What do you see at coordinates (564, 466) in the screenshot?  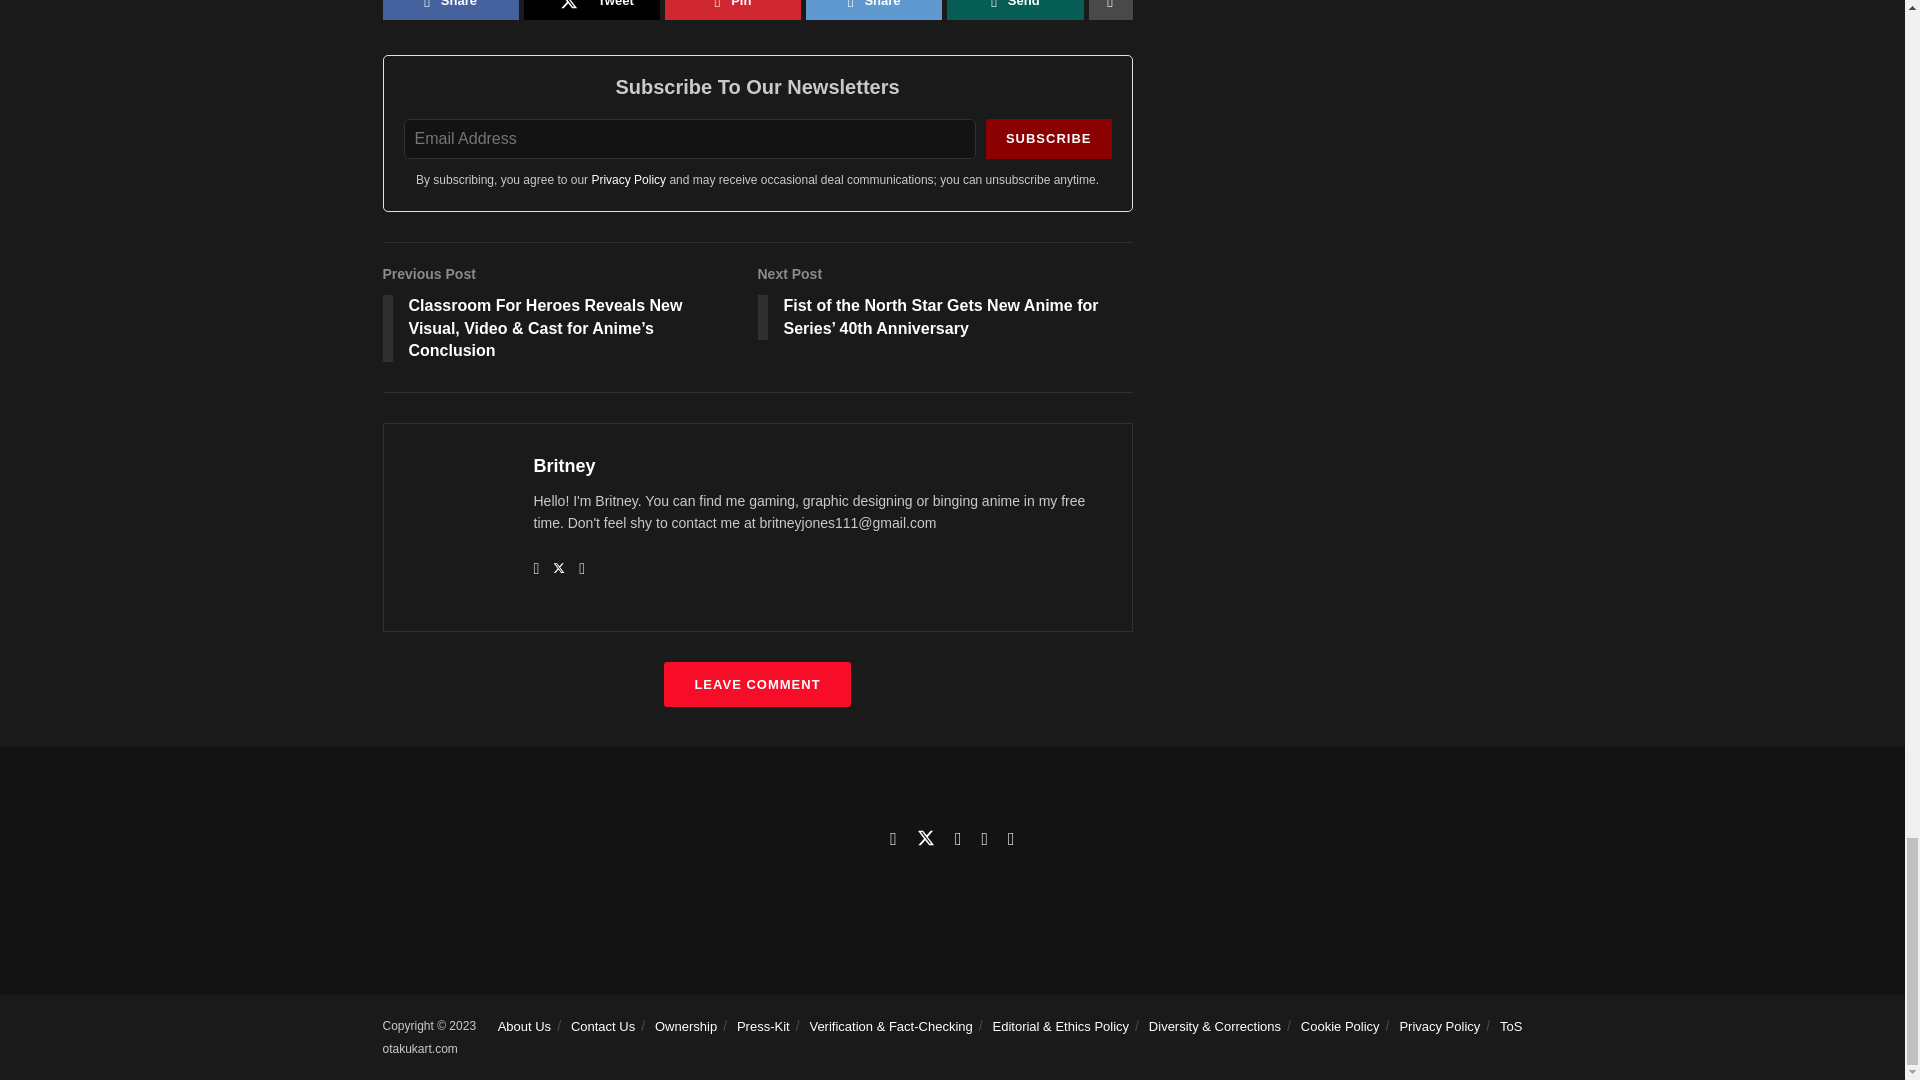 I see `Britney` at bounding box center [564, 466].